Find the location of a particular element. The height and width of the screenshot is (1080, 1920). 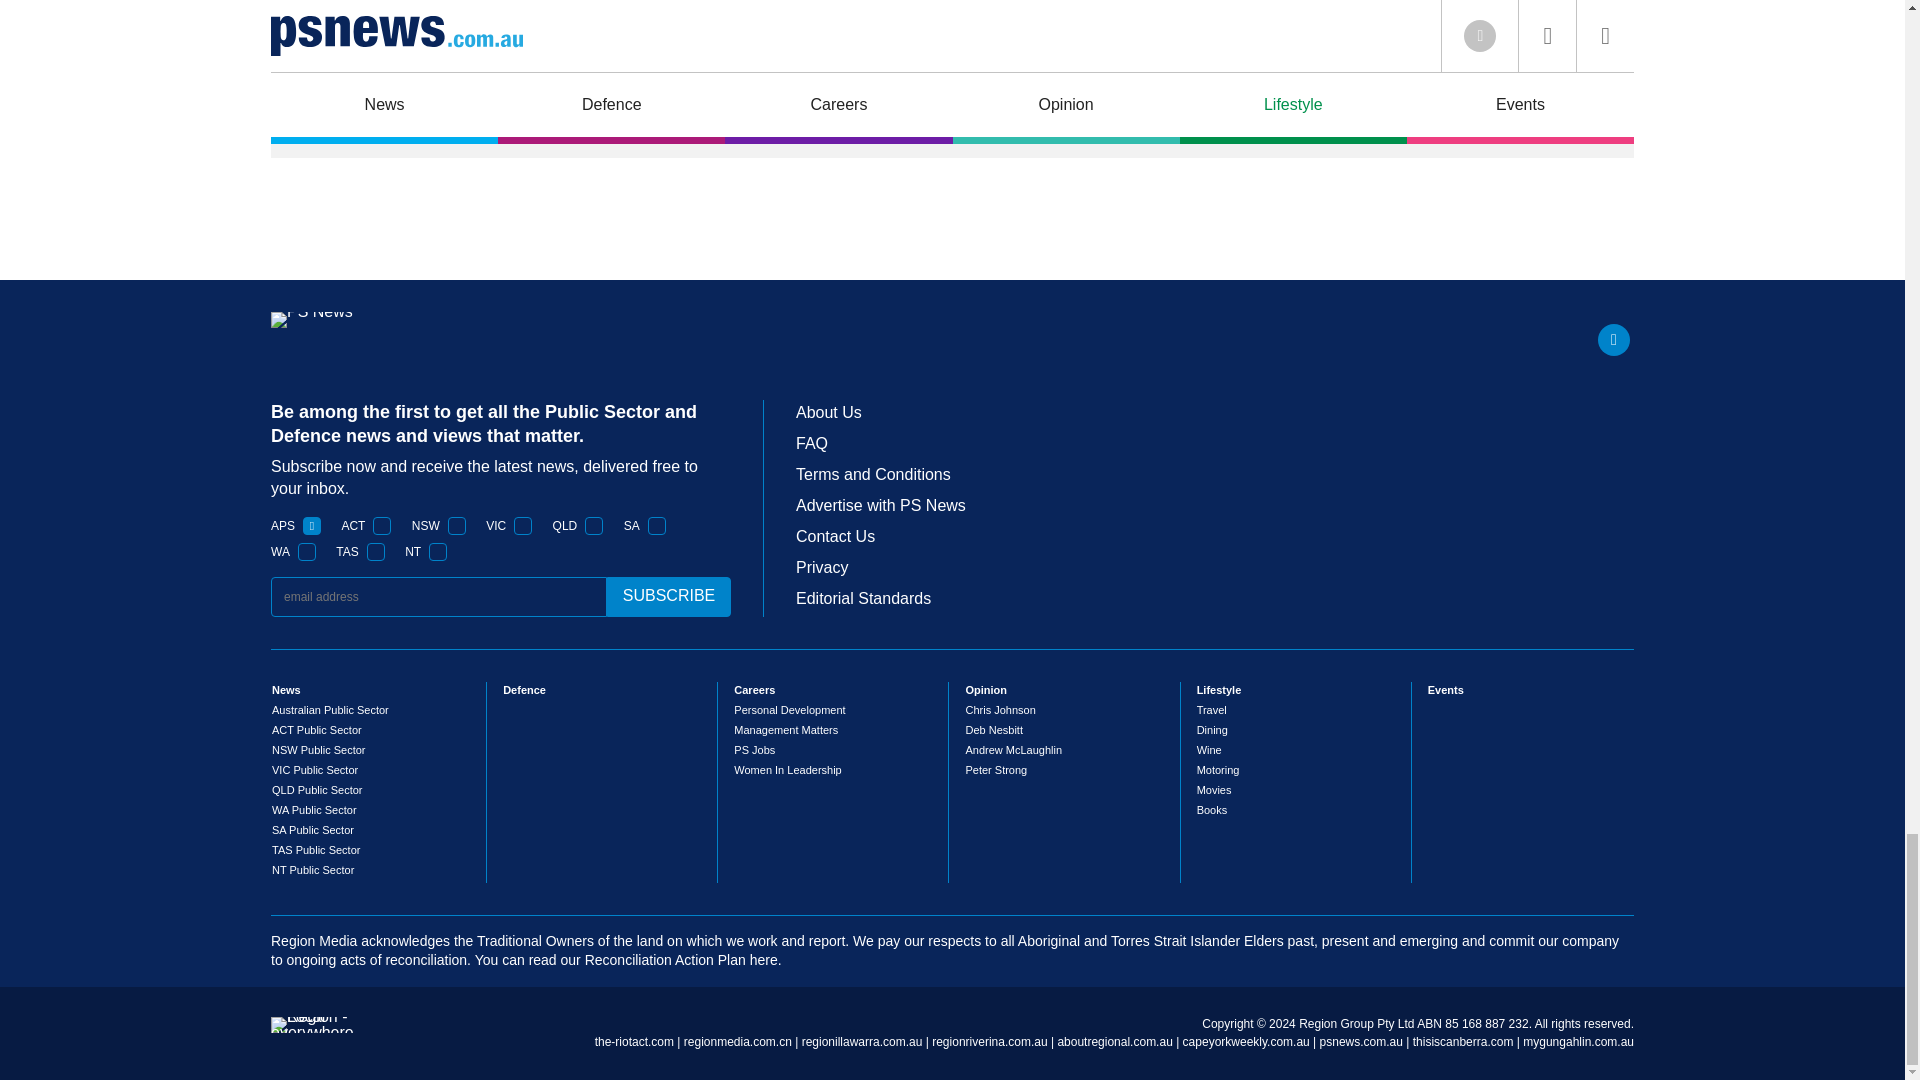

1 is located at coordinates (594, 526).